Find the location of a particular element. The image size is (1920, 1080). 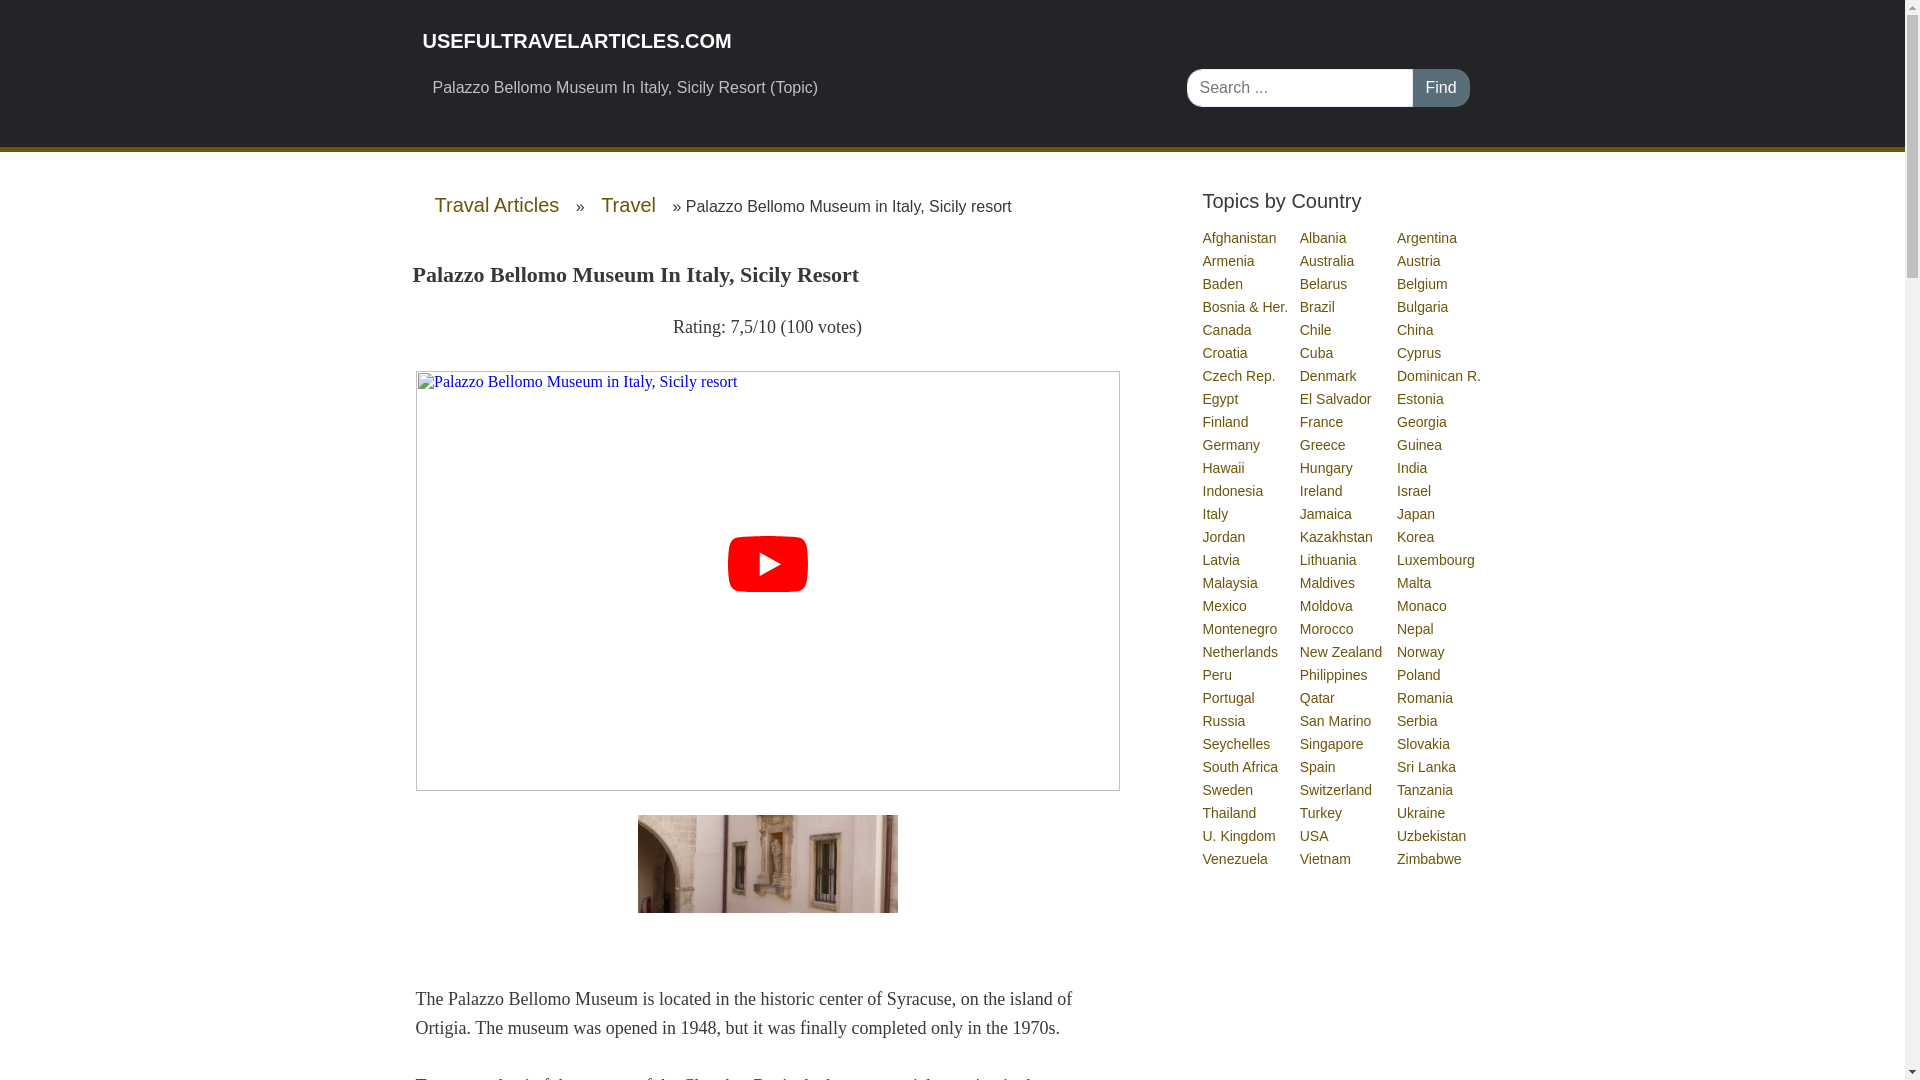

Croatia is located at coordinates (1225, 352).